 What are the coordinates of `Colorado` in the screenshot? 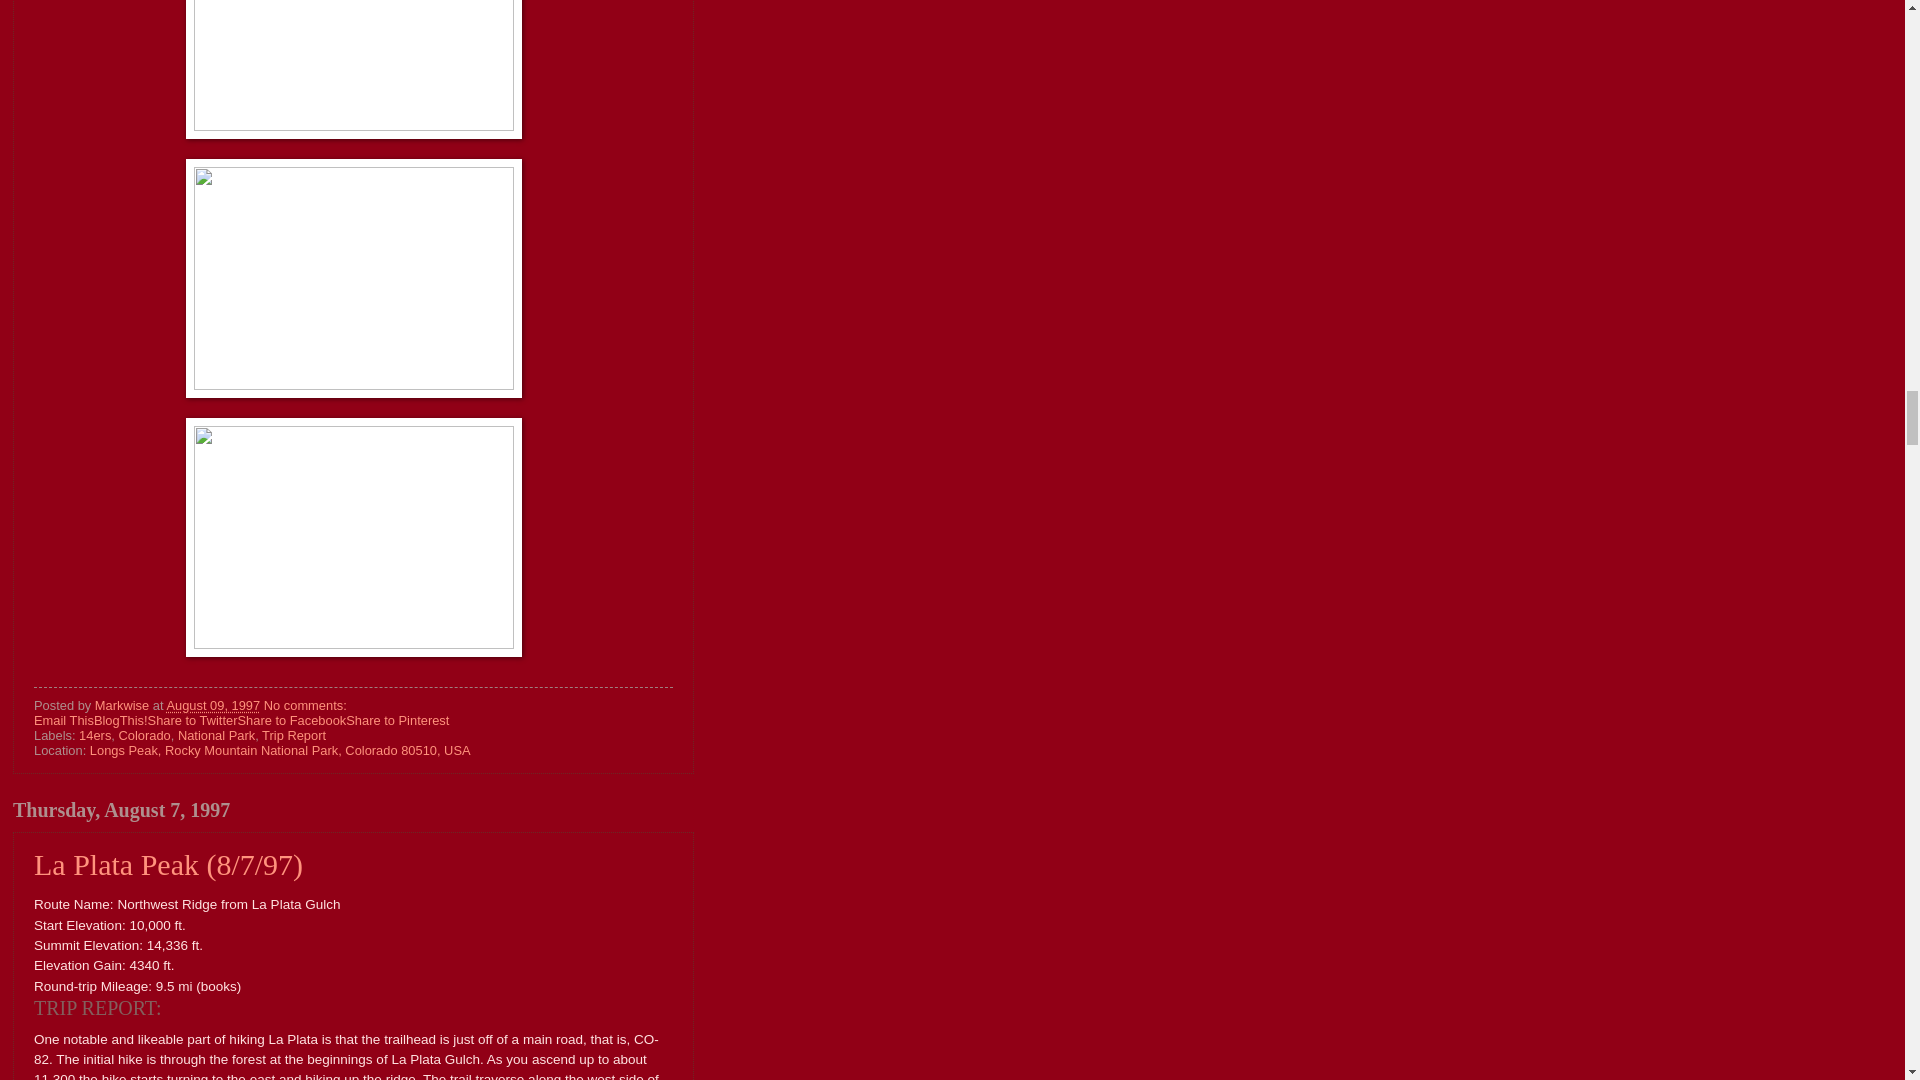 It's located at (144, 735).